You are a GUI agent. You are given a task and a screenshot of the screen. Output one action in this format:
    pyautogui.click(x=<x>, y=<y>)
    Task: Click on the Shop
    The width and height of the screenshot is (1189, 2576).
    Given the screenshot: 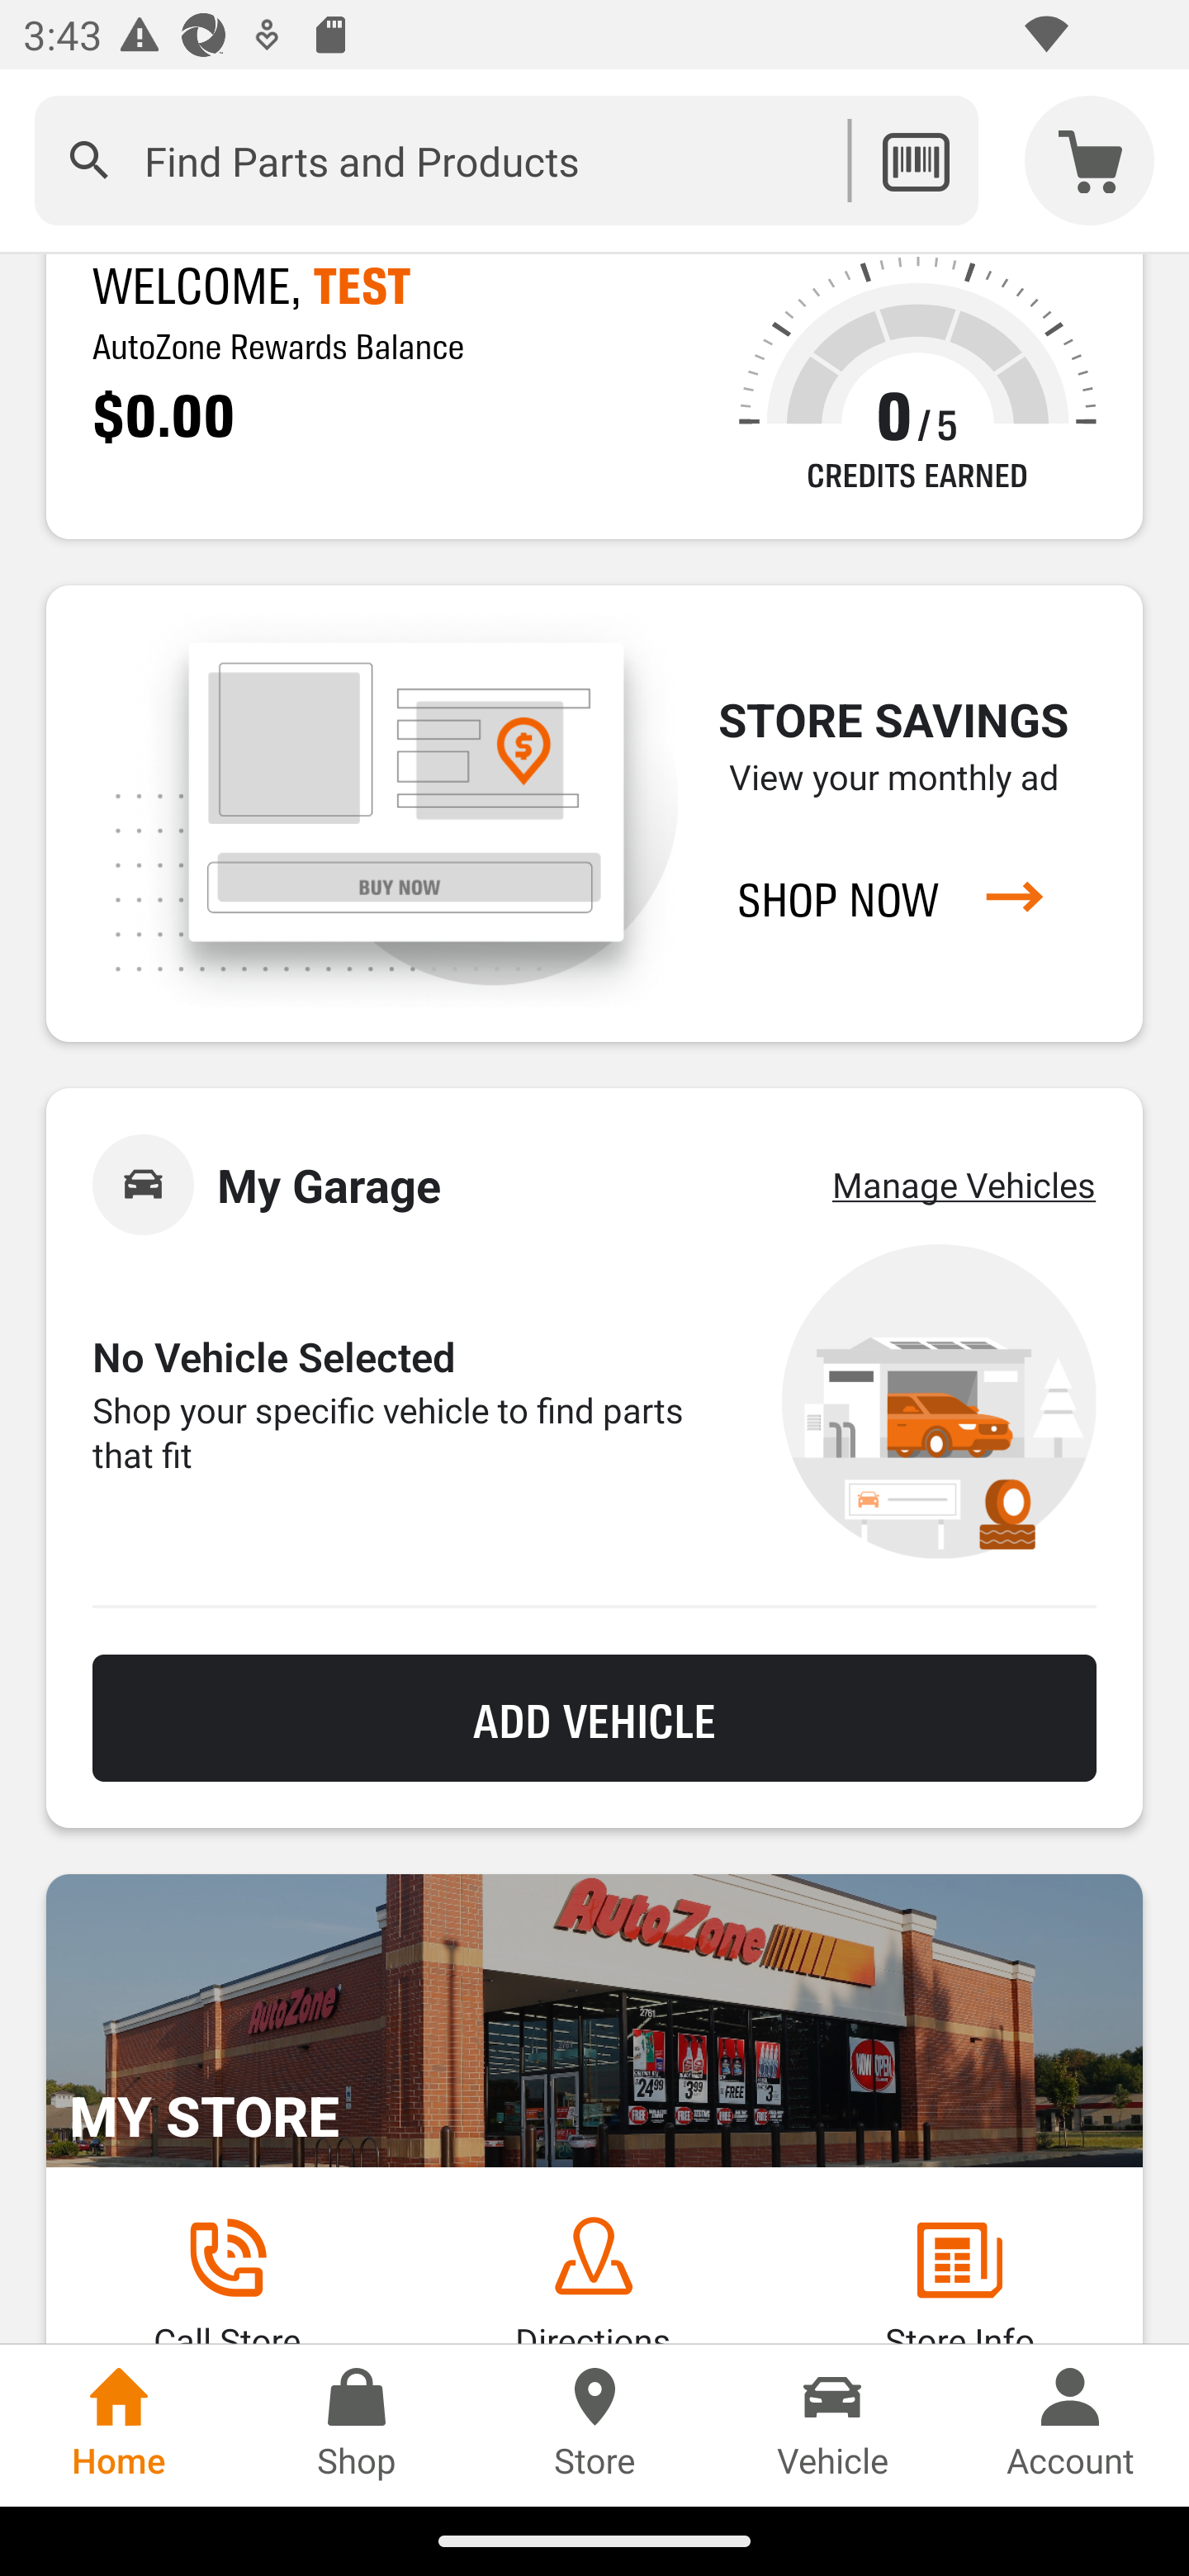 What is the action you would take?
    pyautogui.click(x=357, y=2425)
    